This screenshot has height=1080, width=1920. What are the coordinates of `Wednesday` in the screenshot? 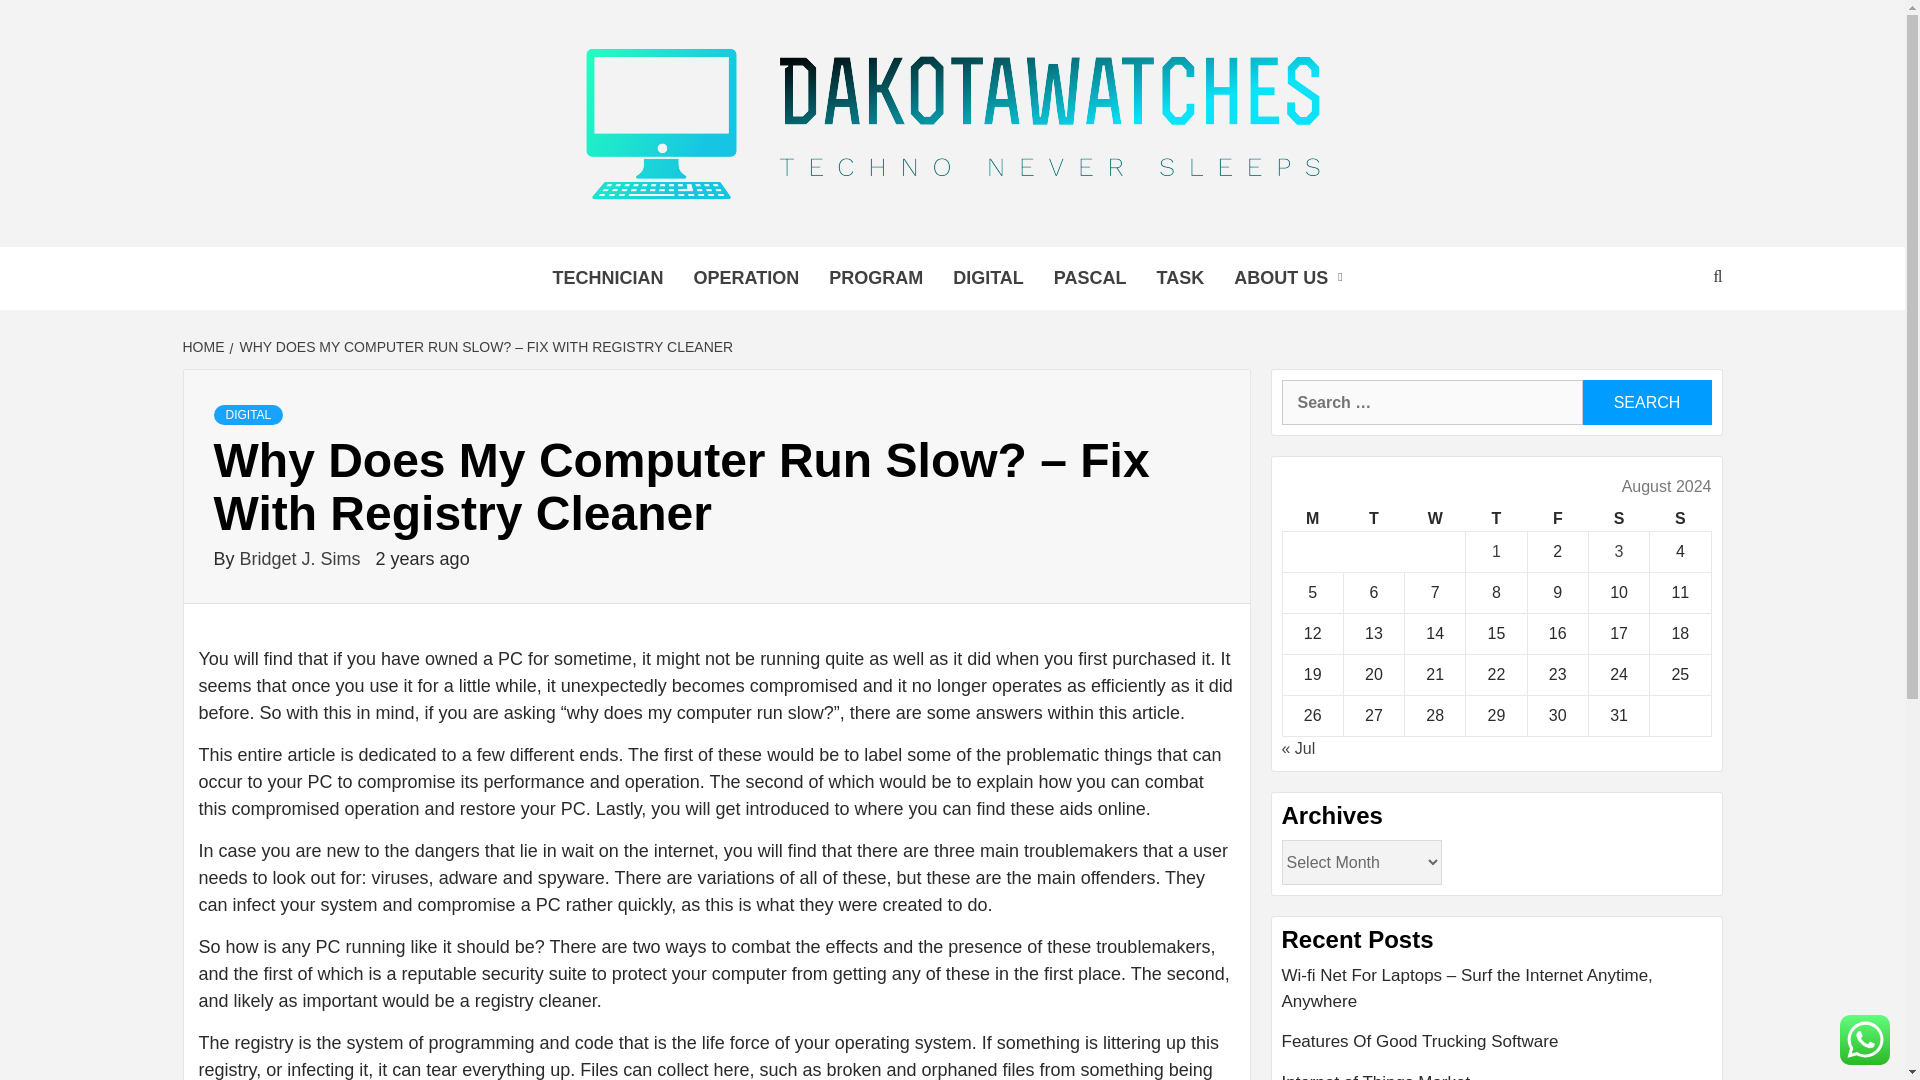 It's located at (1436, 519).